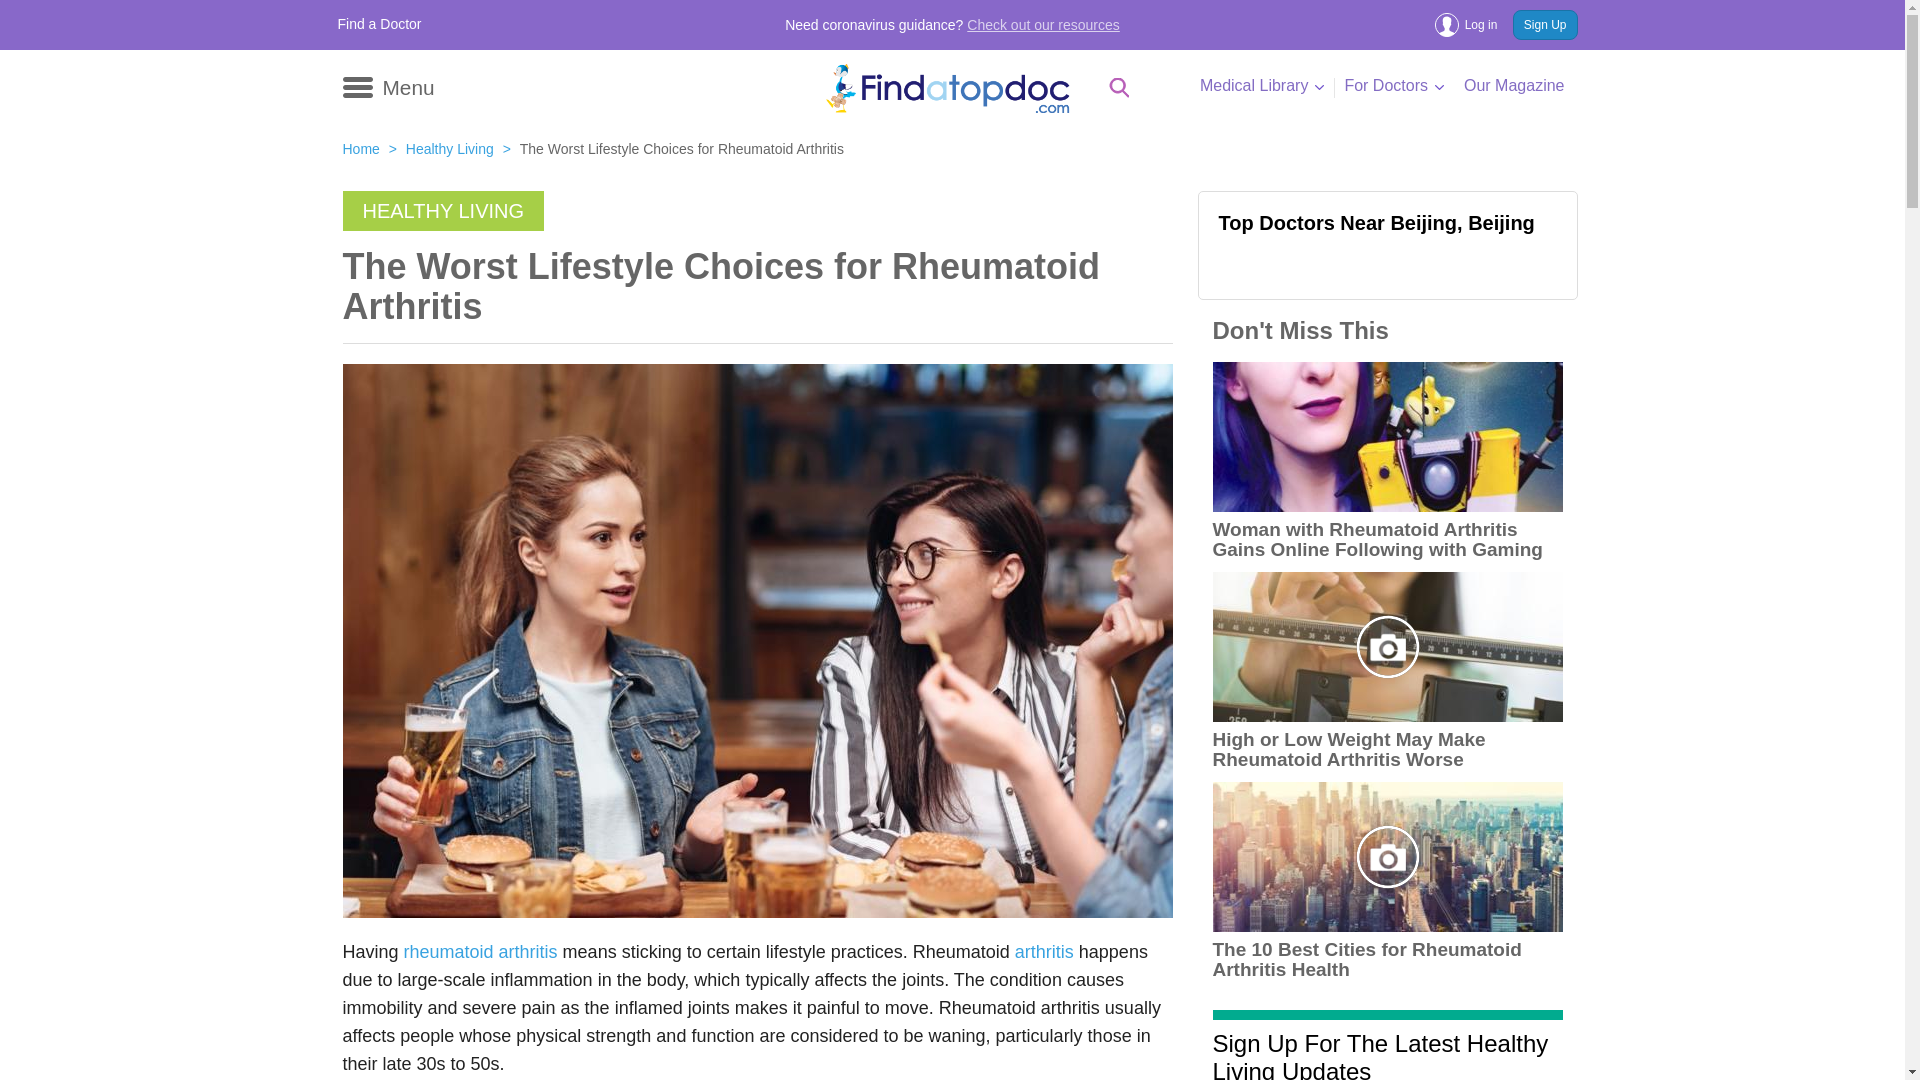  What do you see at coordinates (1472, 24) in the screenshot?
I see `Log in` at bounding box center [1472, 24].